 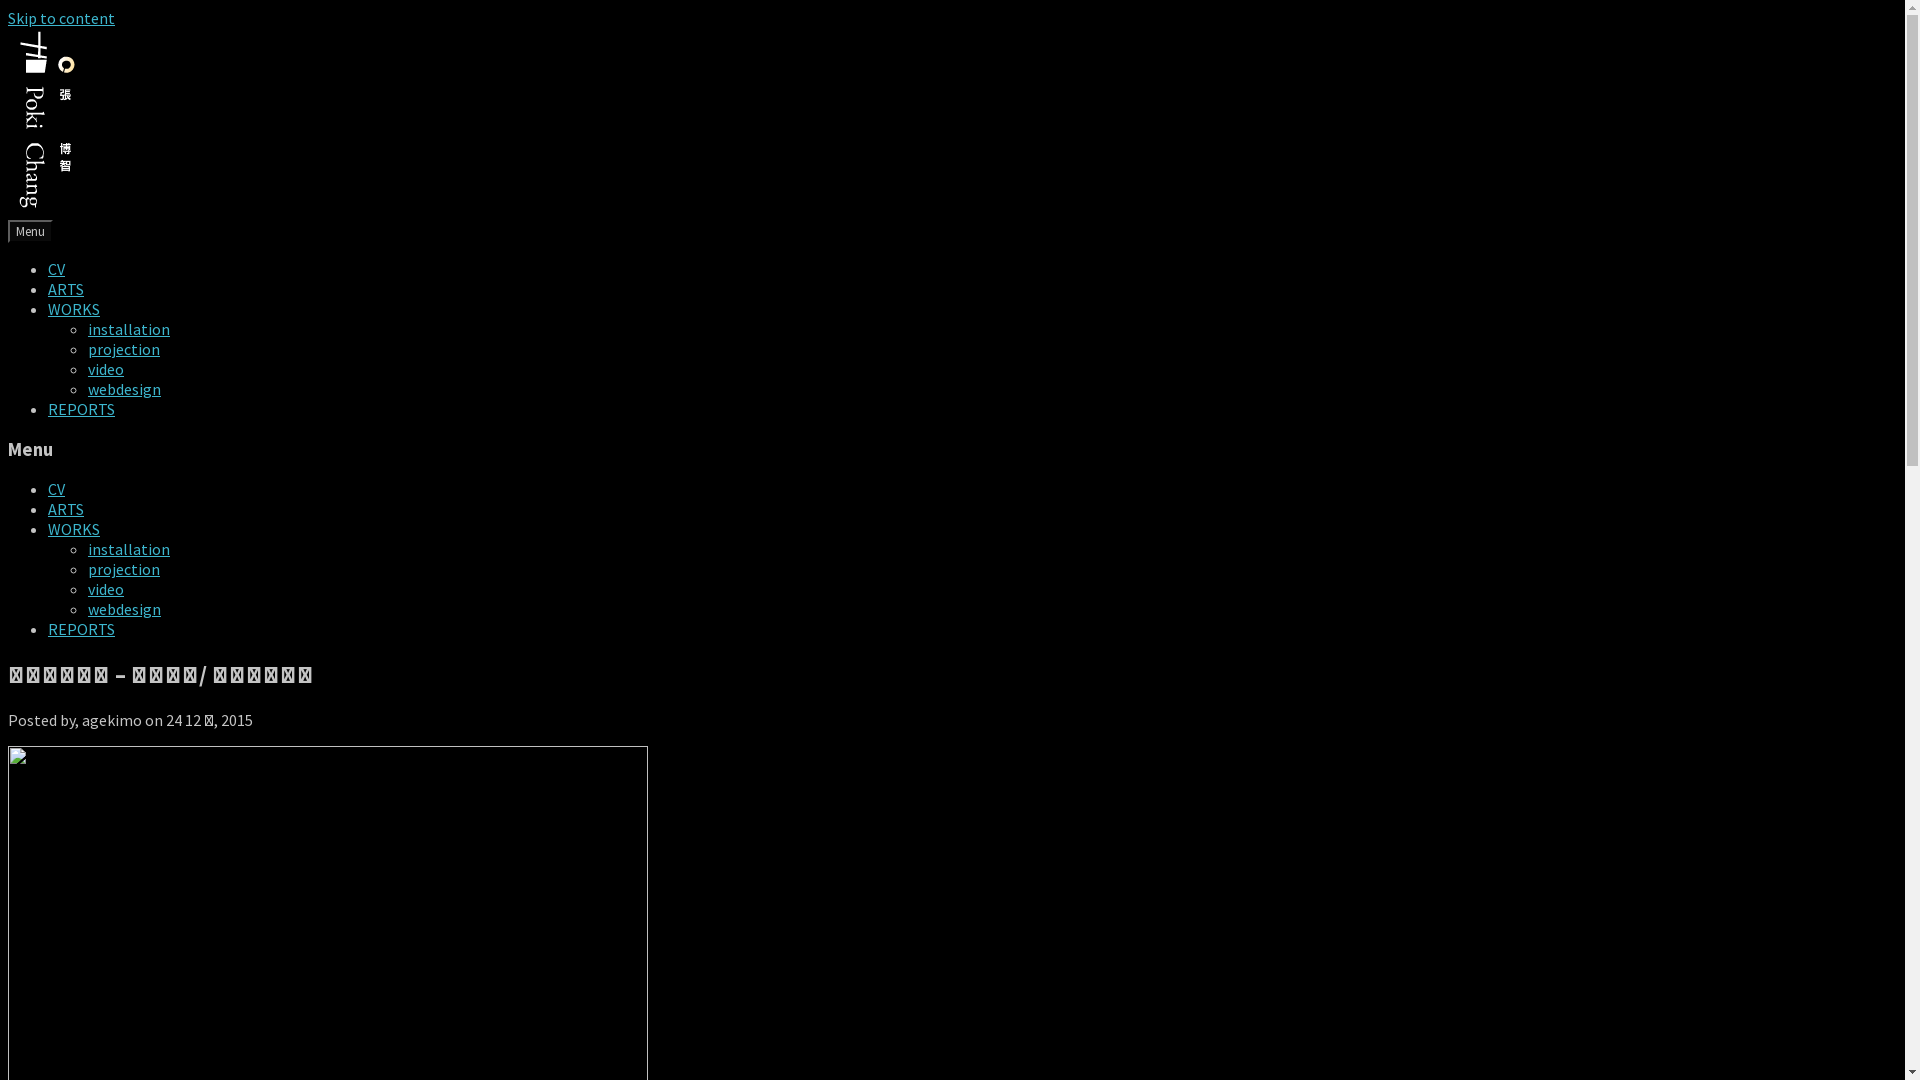 What do you see at coordinates (106, 589) in the screenshot?
I see `video` at bounding box center [106, 589].